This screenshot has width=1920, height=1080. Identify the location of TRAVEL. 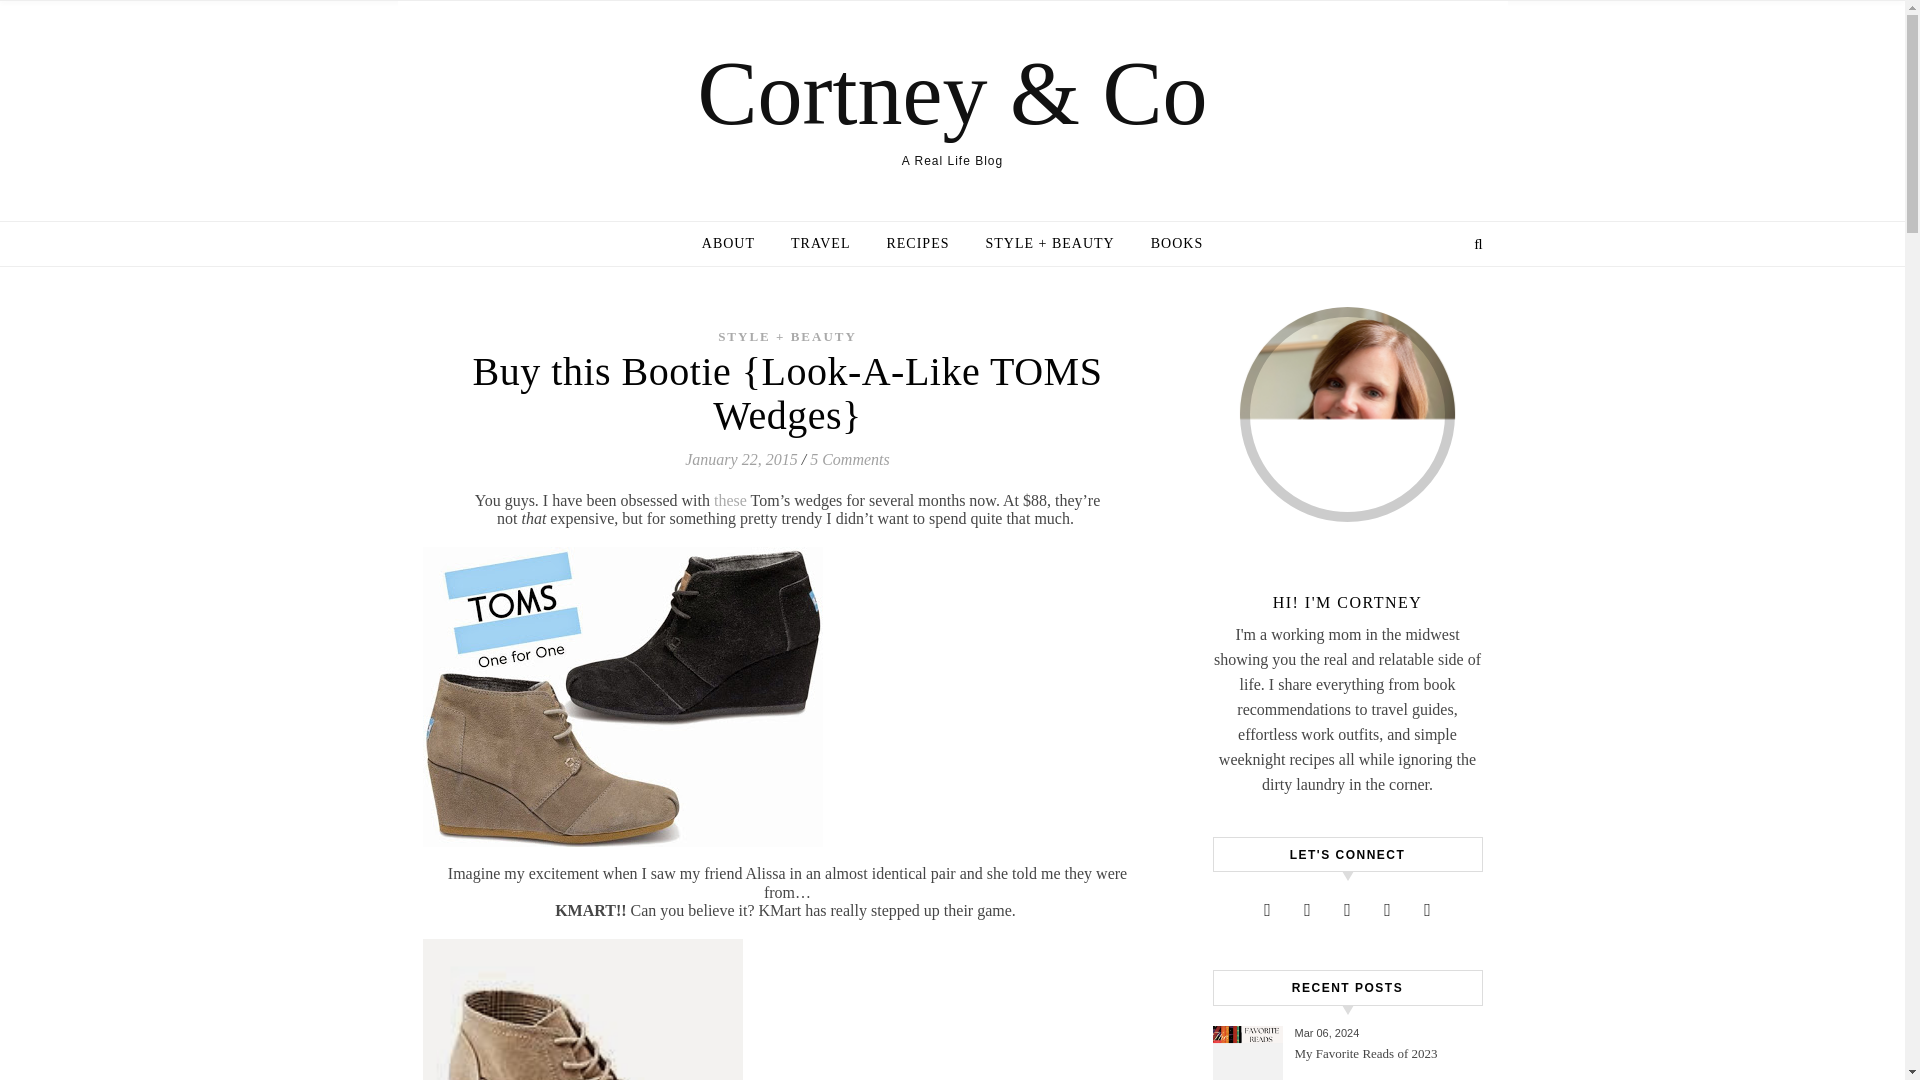
(820, 244).